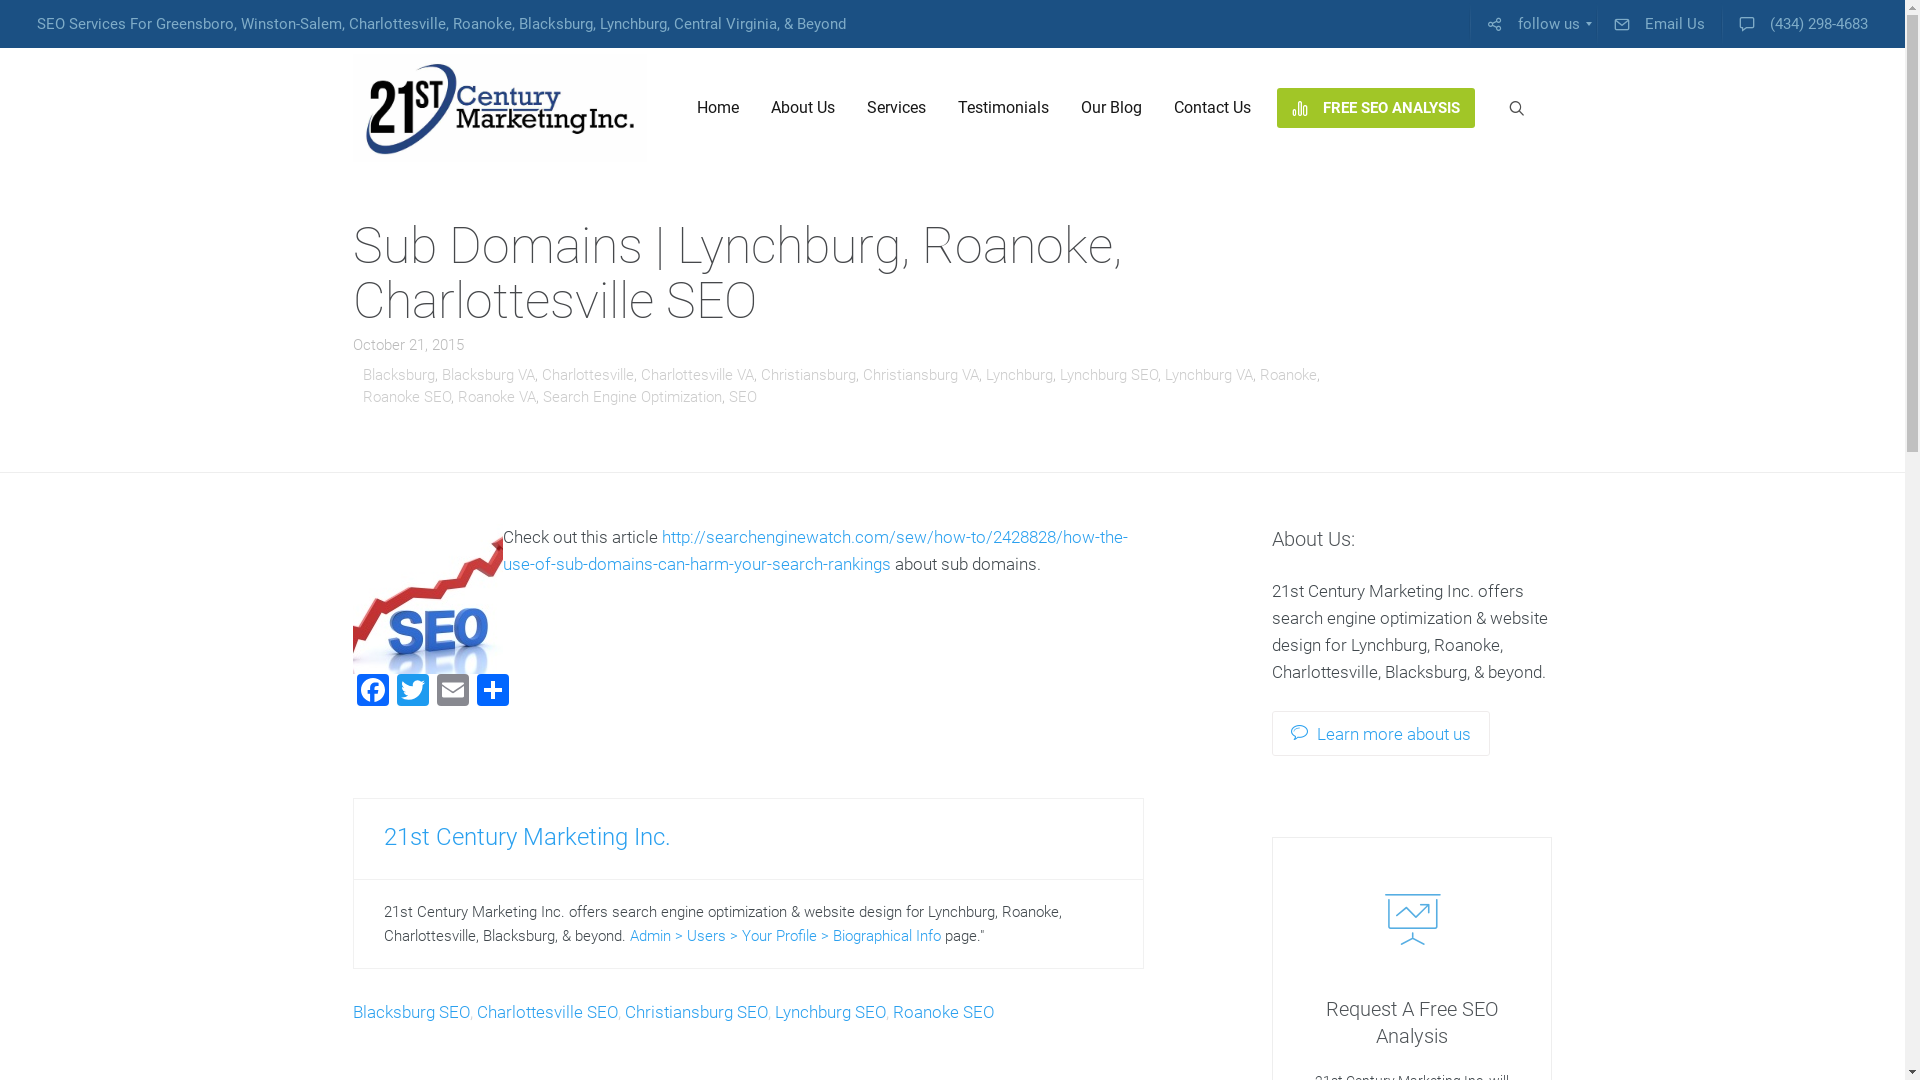 The height and width of the screenshot is (1080, 1920). Describe the element at coordinates (920, 375) in the screenshot. I see `Christiansburg VA` at that location.